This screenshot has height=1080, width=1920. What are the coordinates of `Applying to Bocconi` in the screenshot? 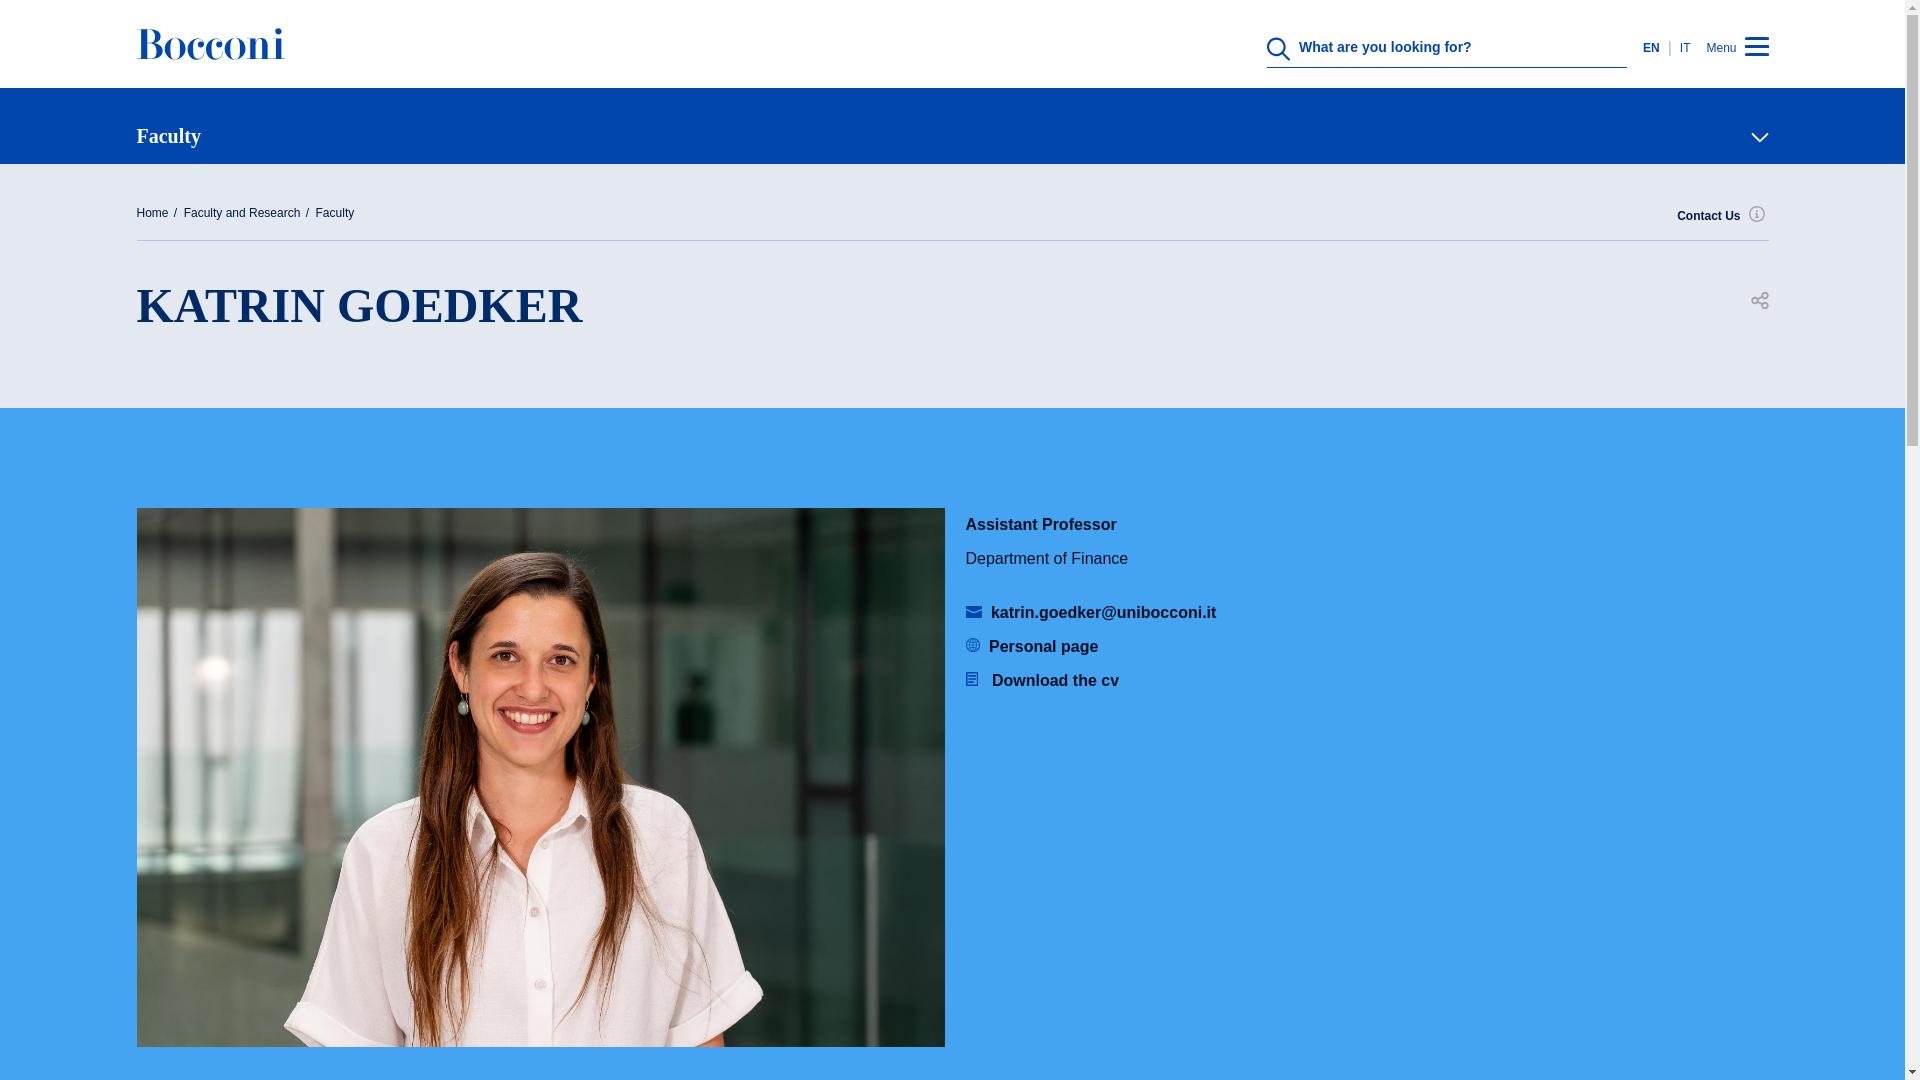 It's located at (944, 824).